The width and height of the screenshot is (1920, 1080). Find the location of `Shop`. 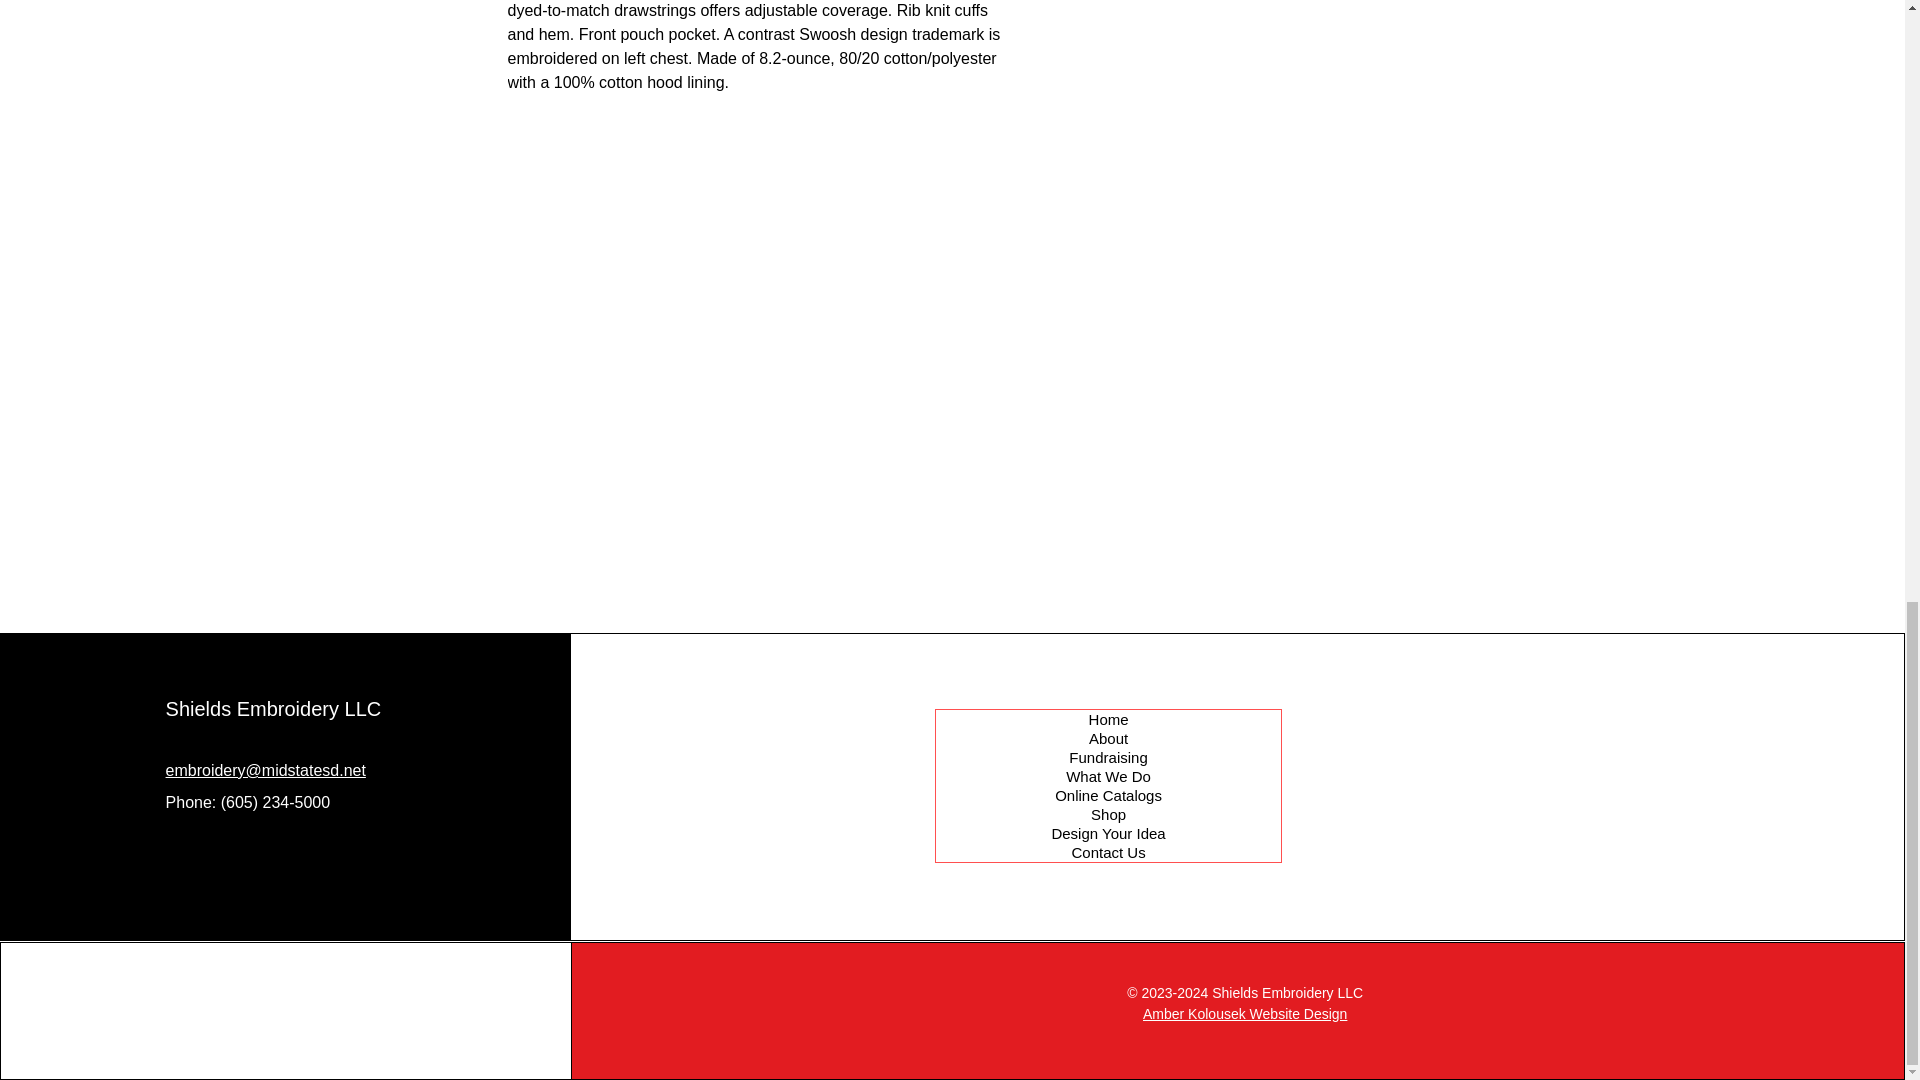

Shop is located at coordinates (1108, 814).